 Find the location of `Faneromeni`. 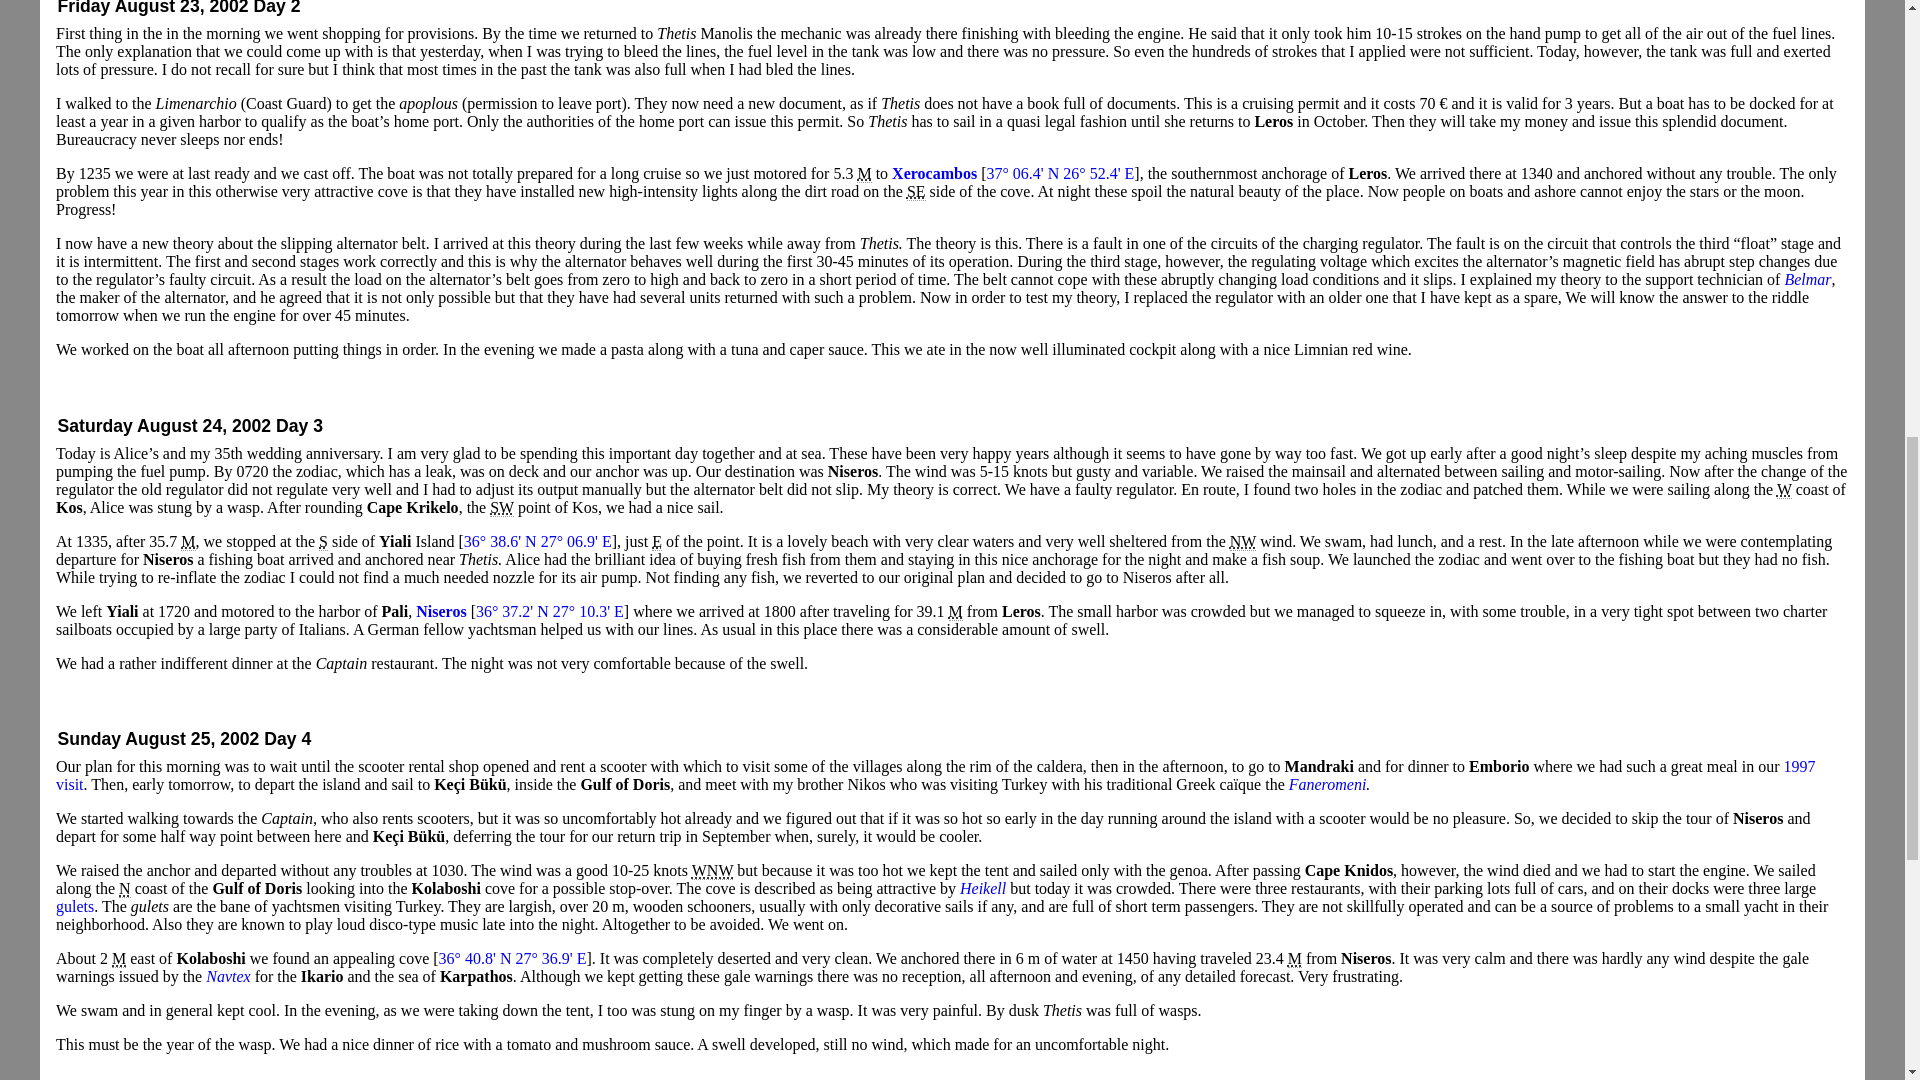

Faneromeni is located at coordinates (1328, 784).